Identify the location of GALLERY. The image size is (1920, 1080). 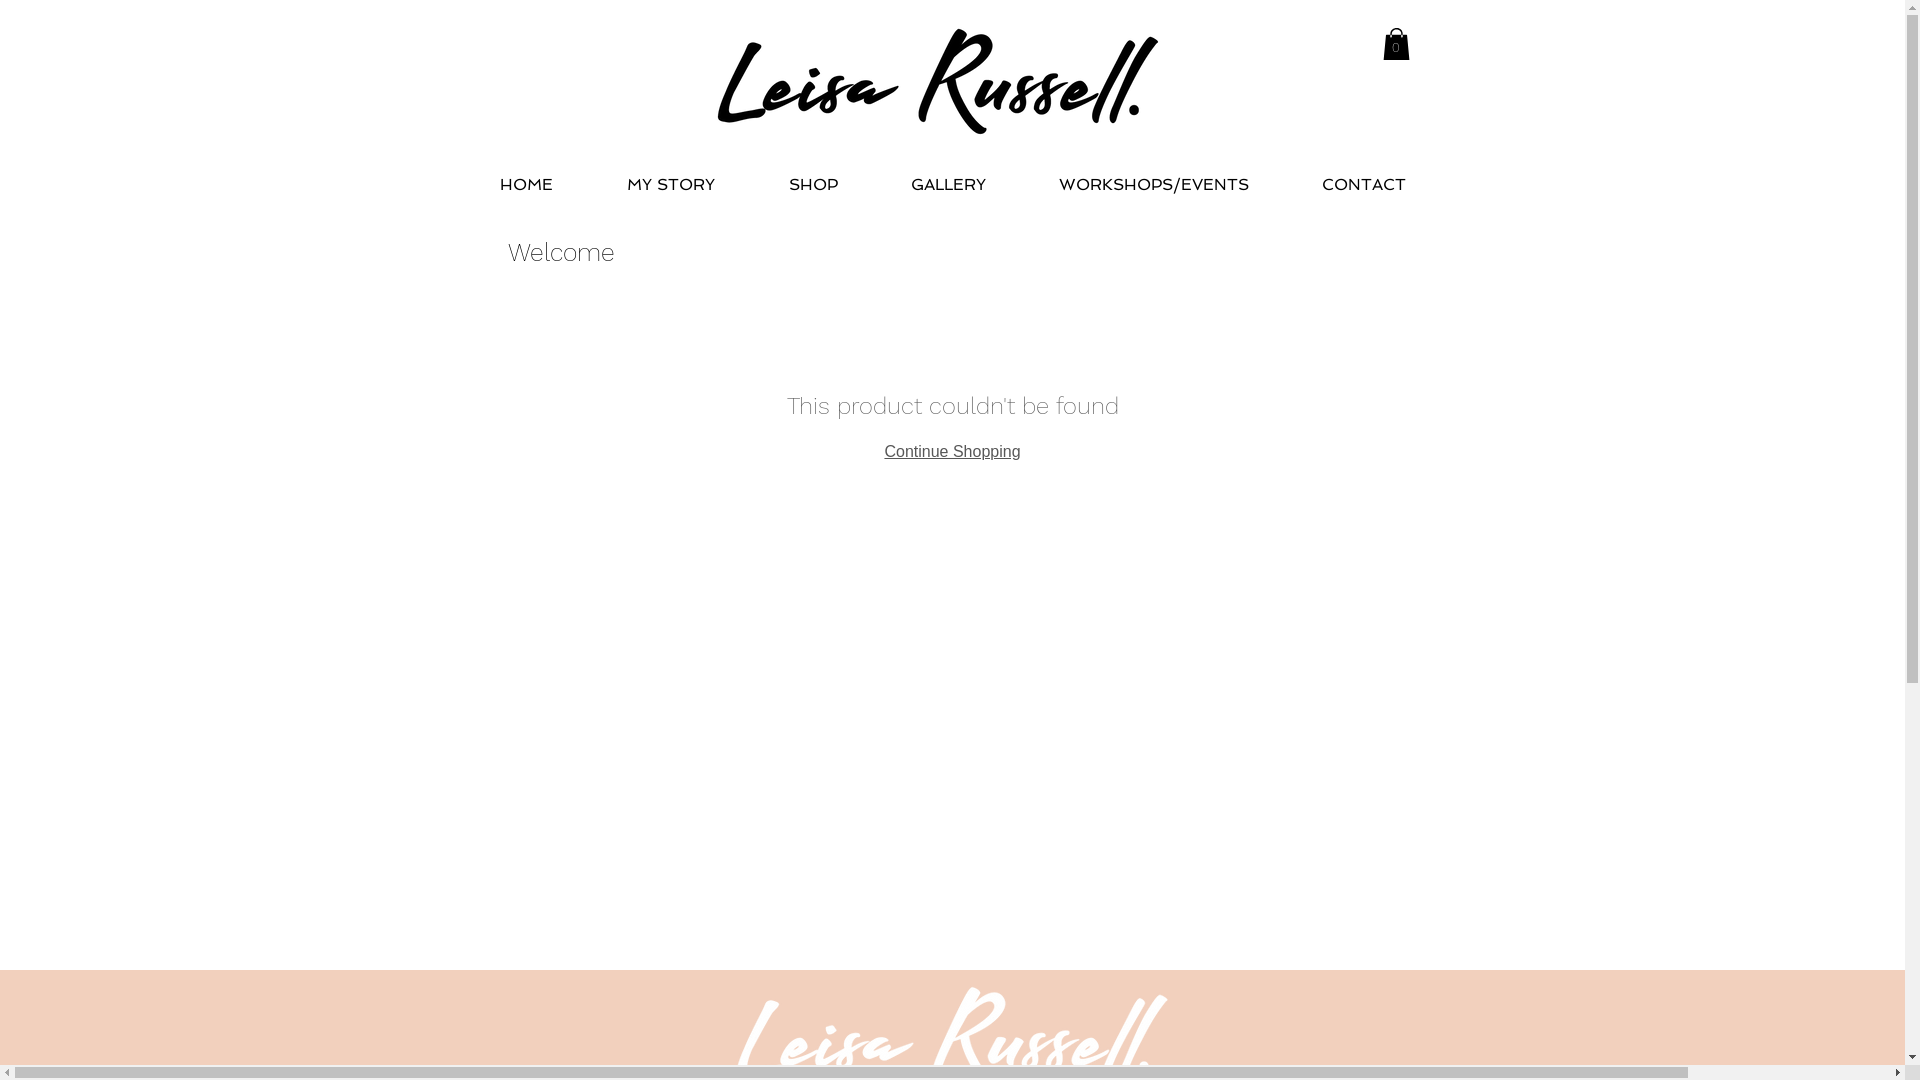
(948, 175).